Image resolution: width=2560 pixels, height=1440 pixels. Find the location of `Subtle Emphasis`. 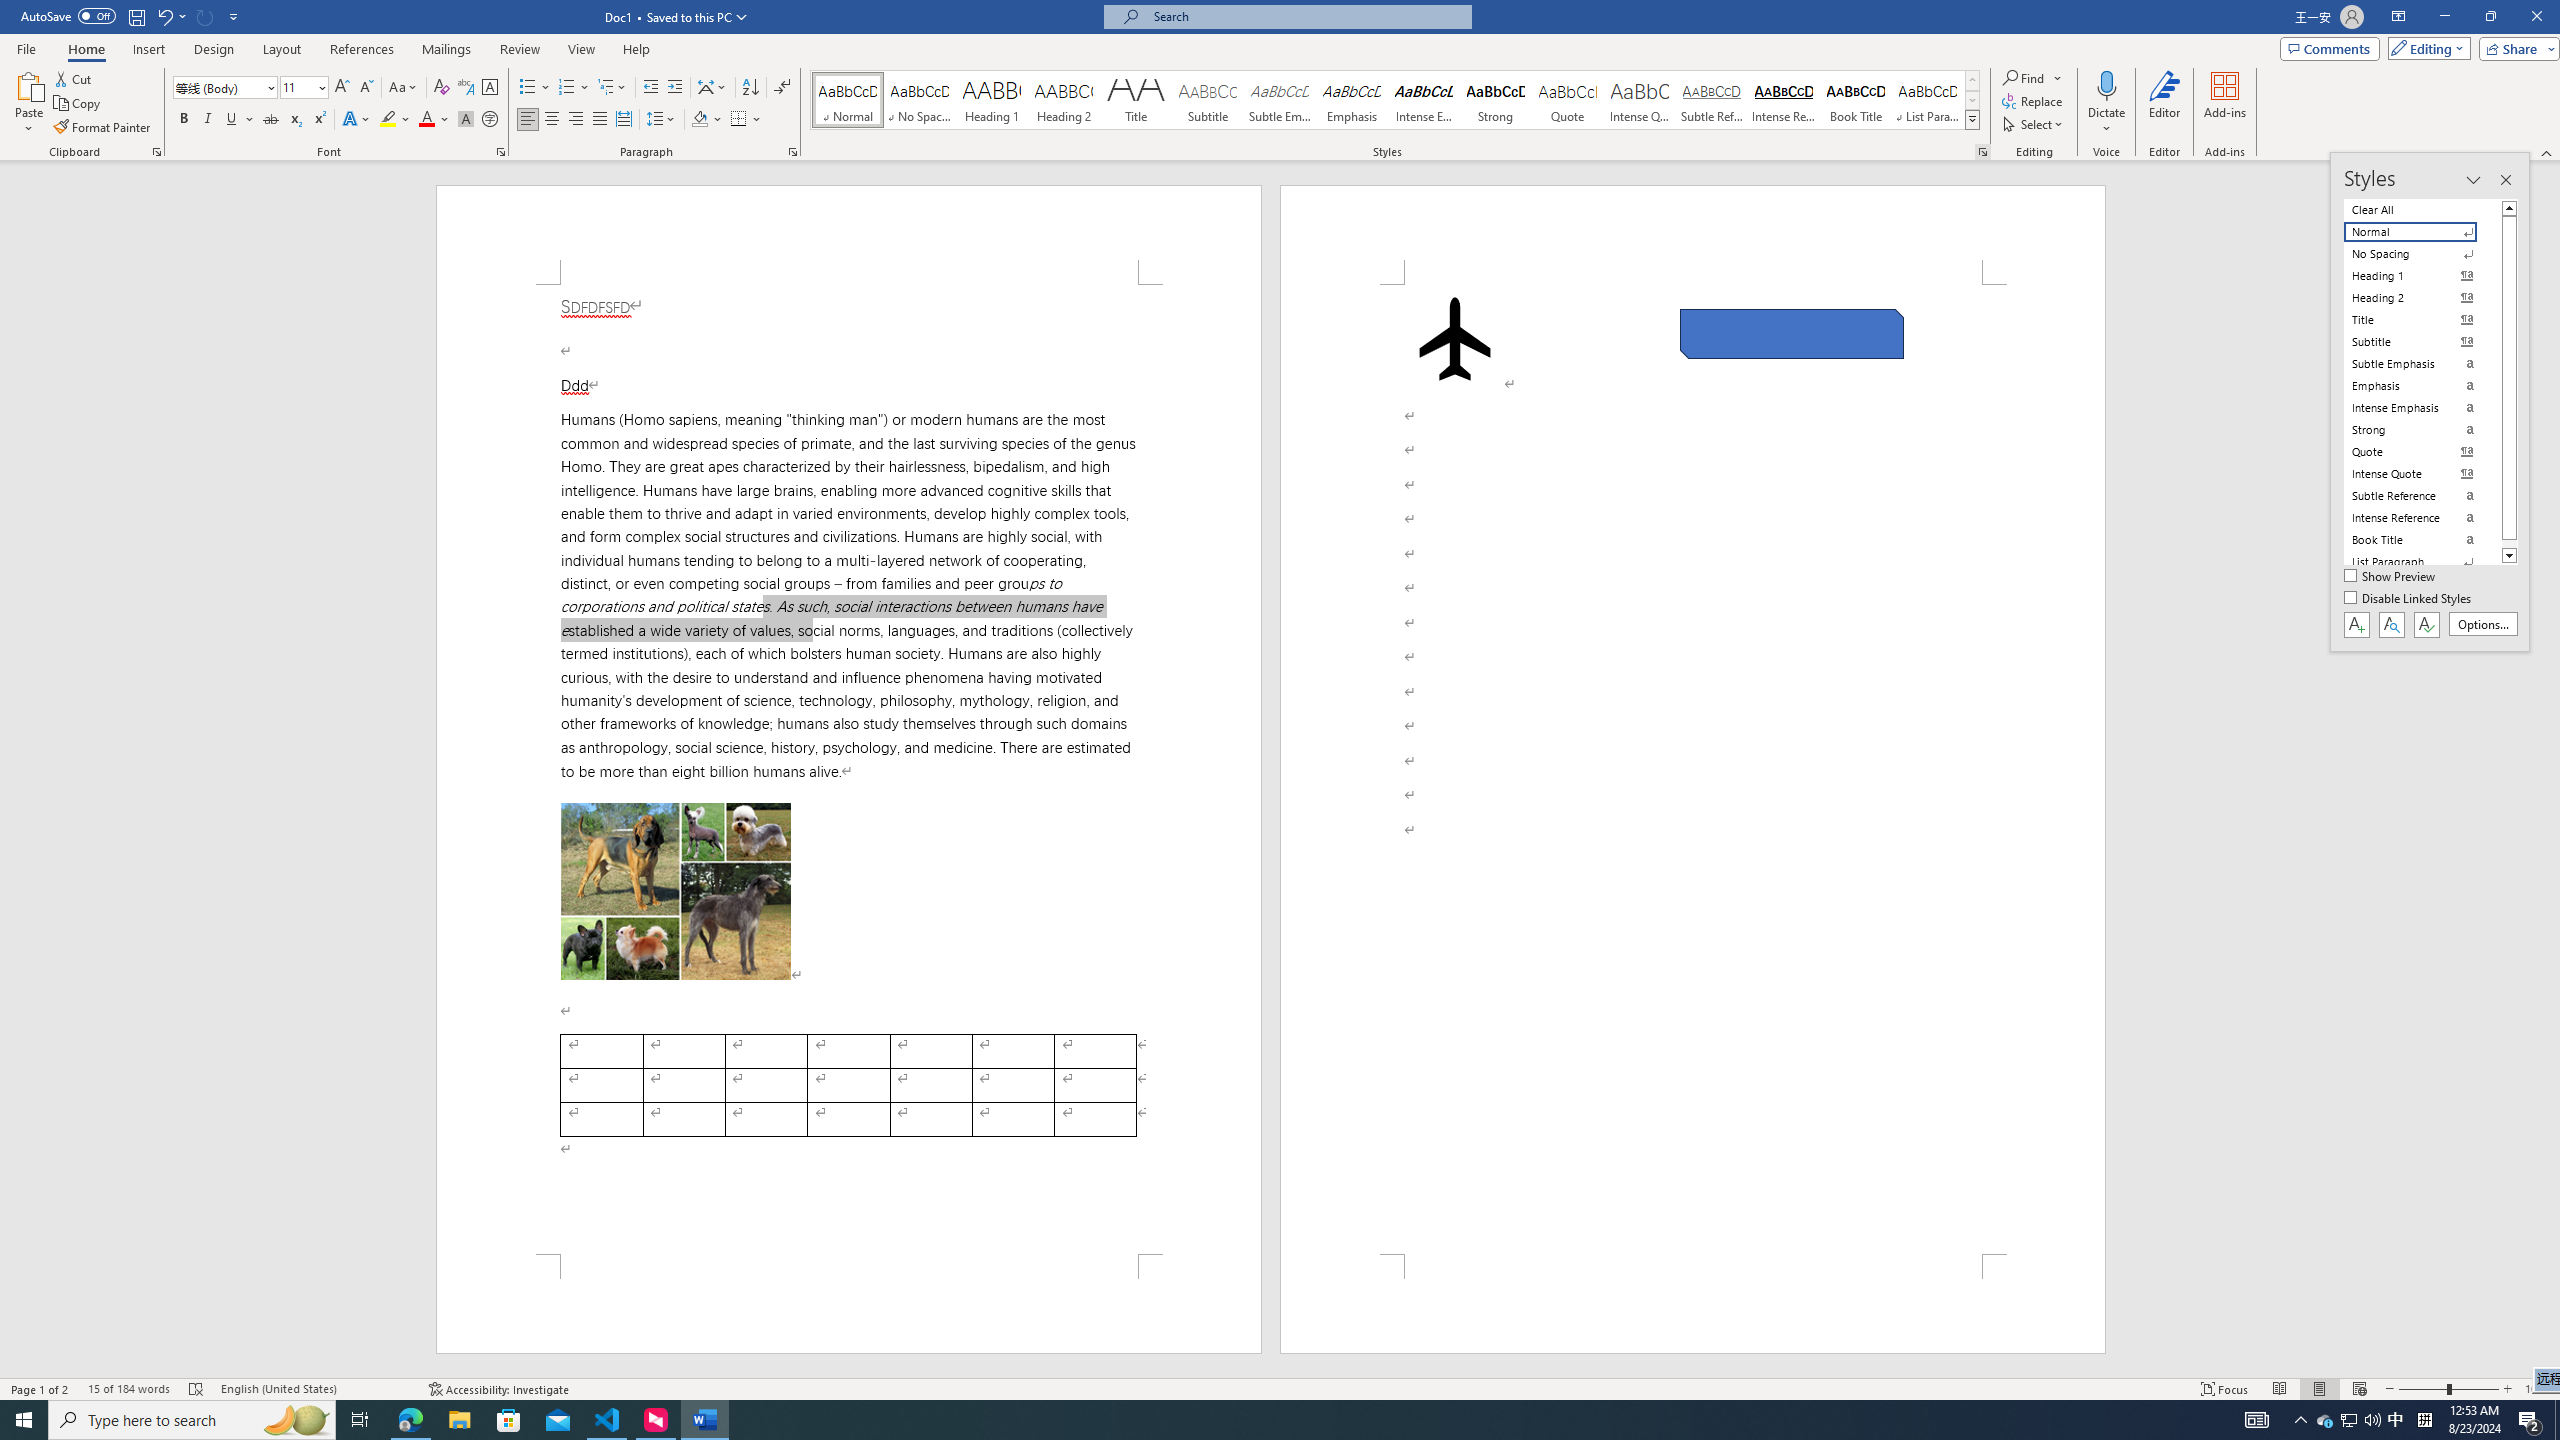

Subtle Emphasis is located at coordinates (1280, 100).